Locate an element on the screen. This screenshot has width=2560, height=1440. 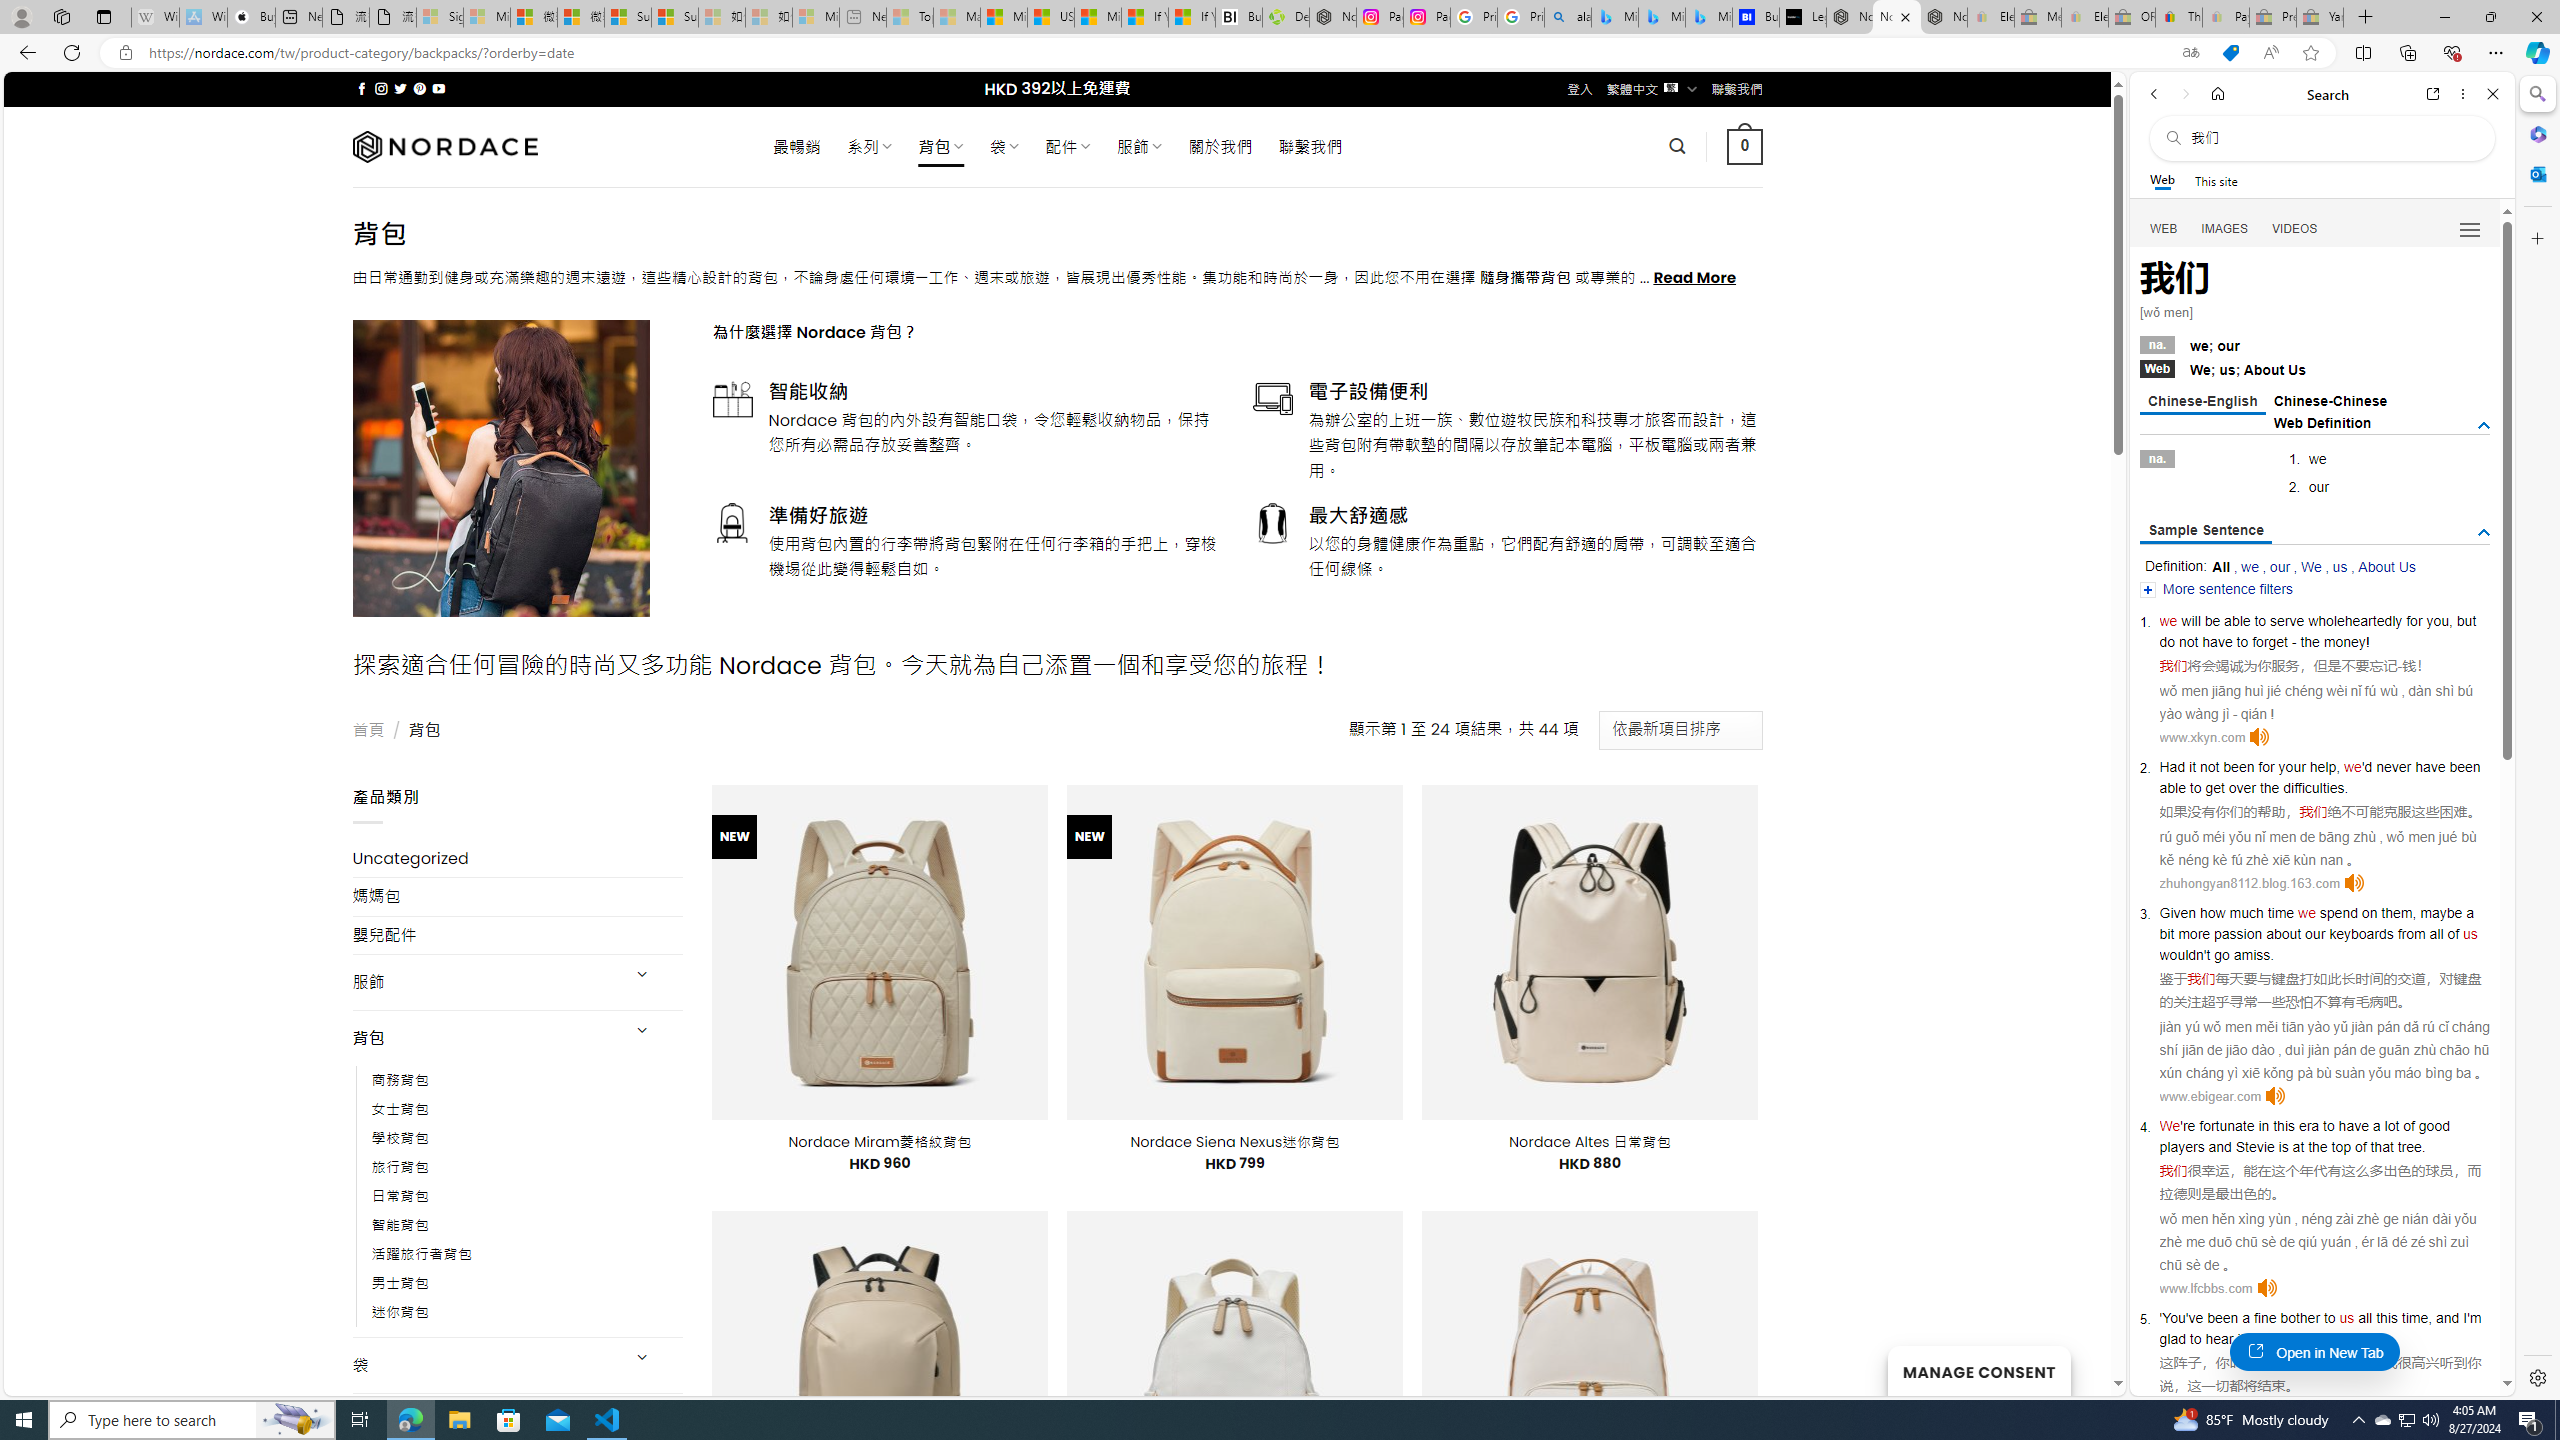
I is located at coordinates (2464, 1318).